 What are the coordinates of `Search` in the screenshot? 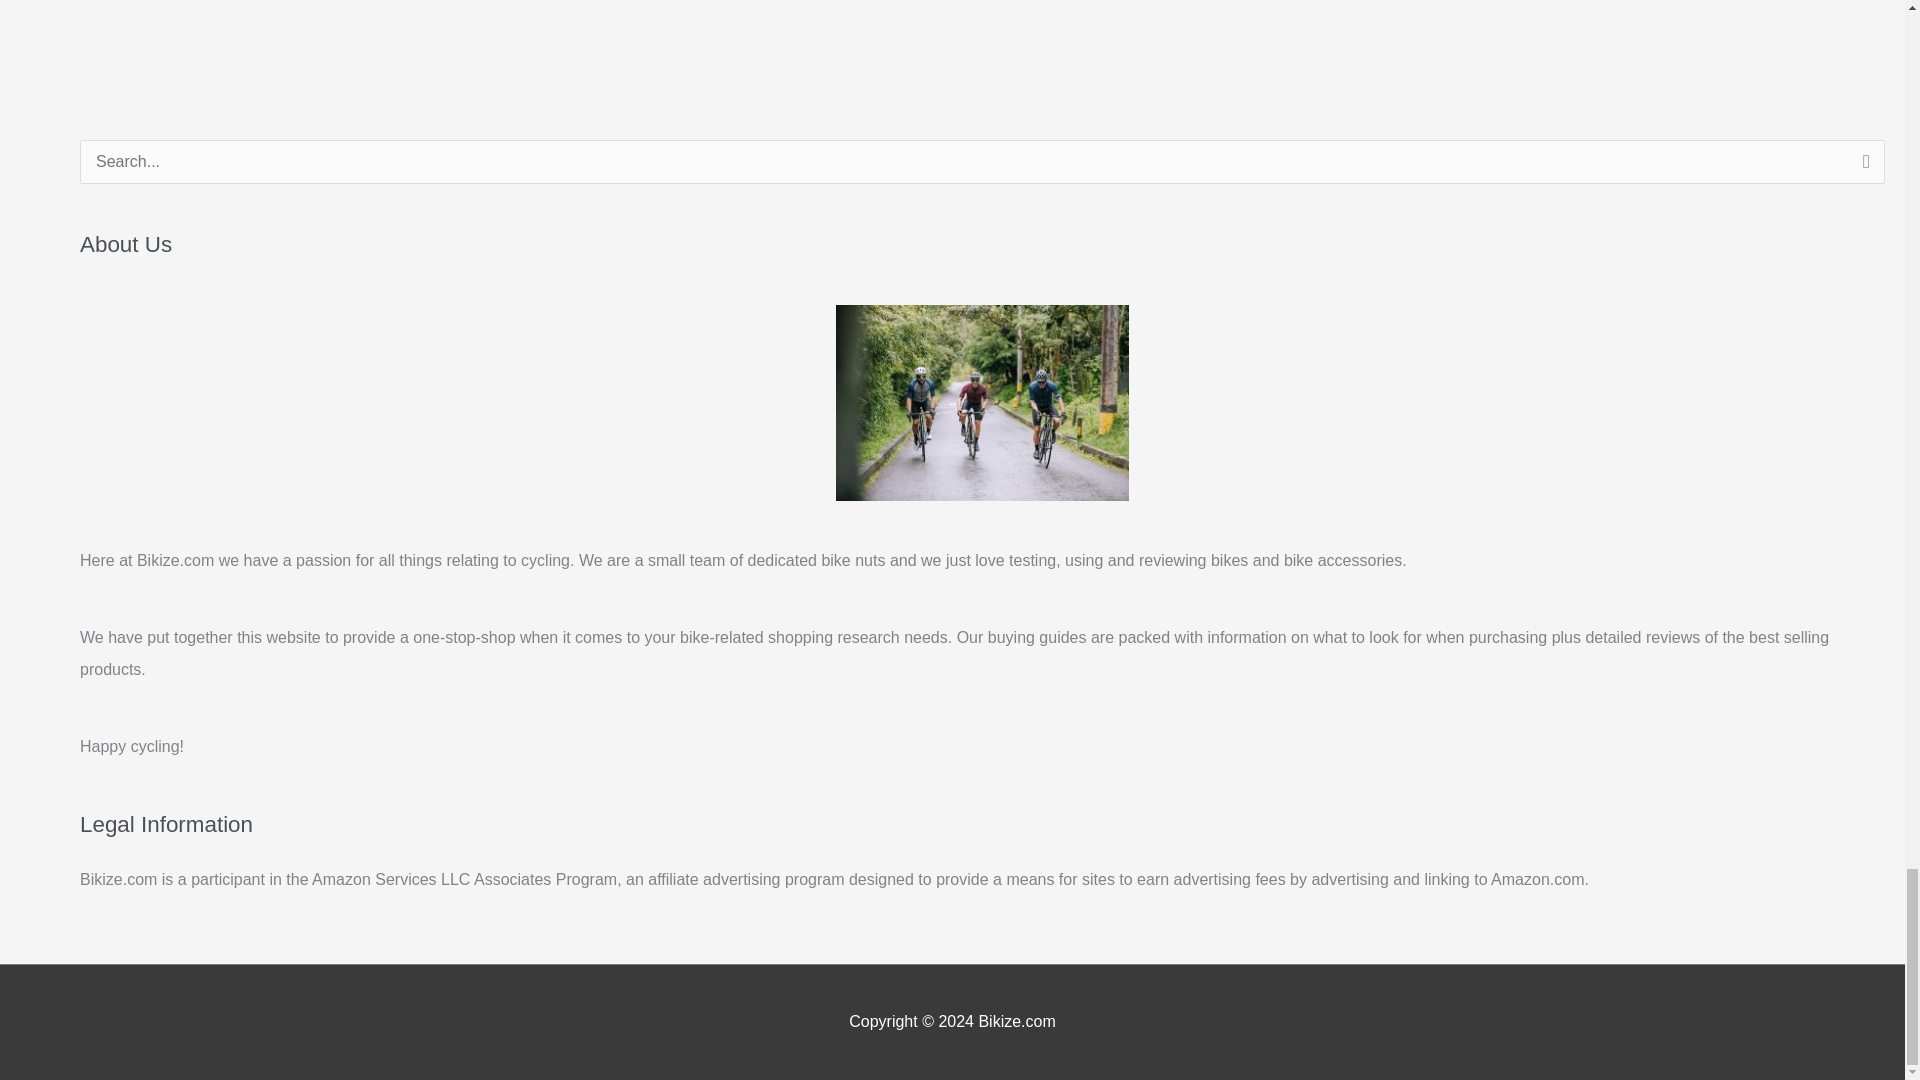 It's located at (1862, 168).